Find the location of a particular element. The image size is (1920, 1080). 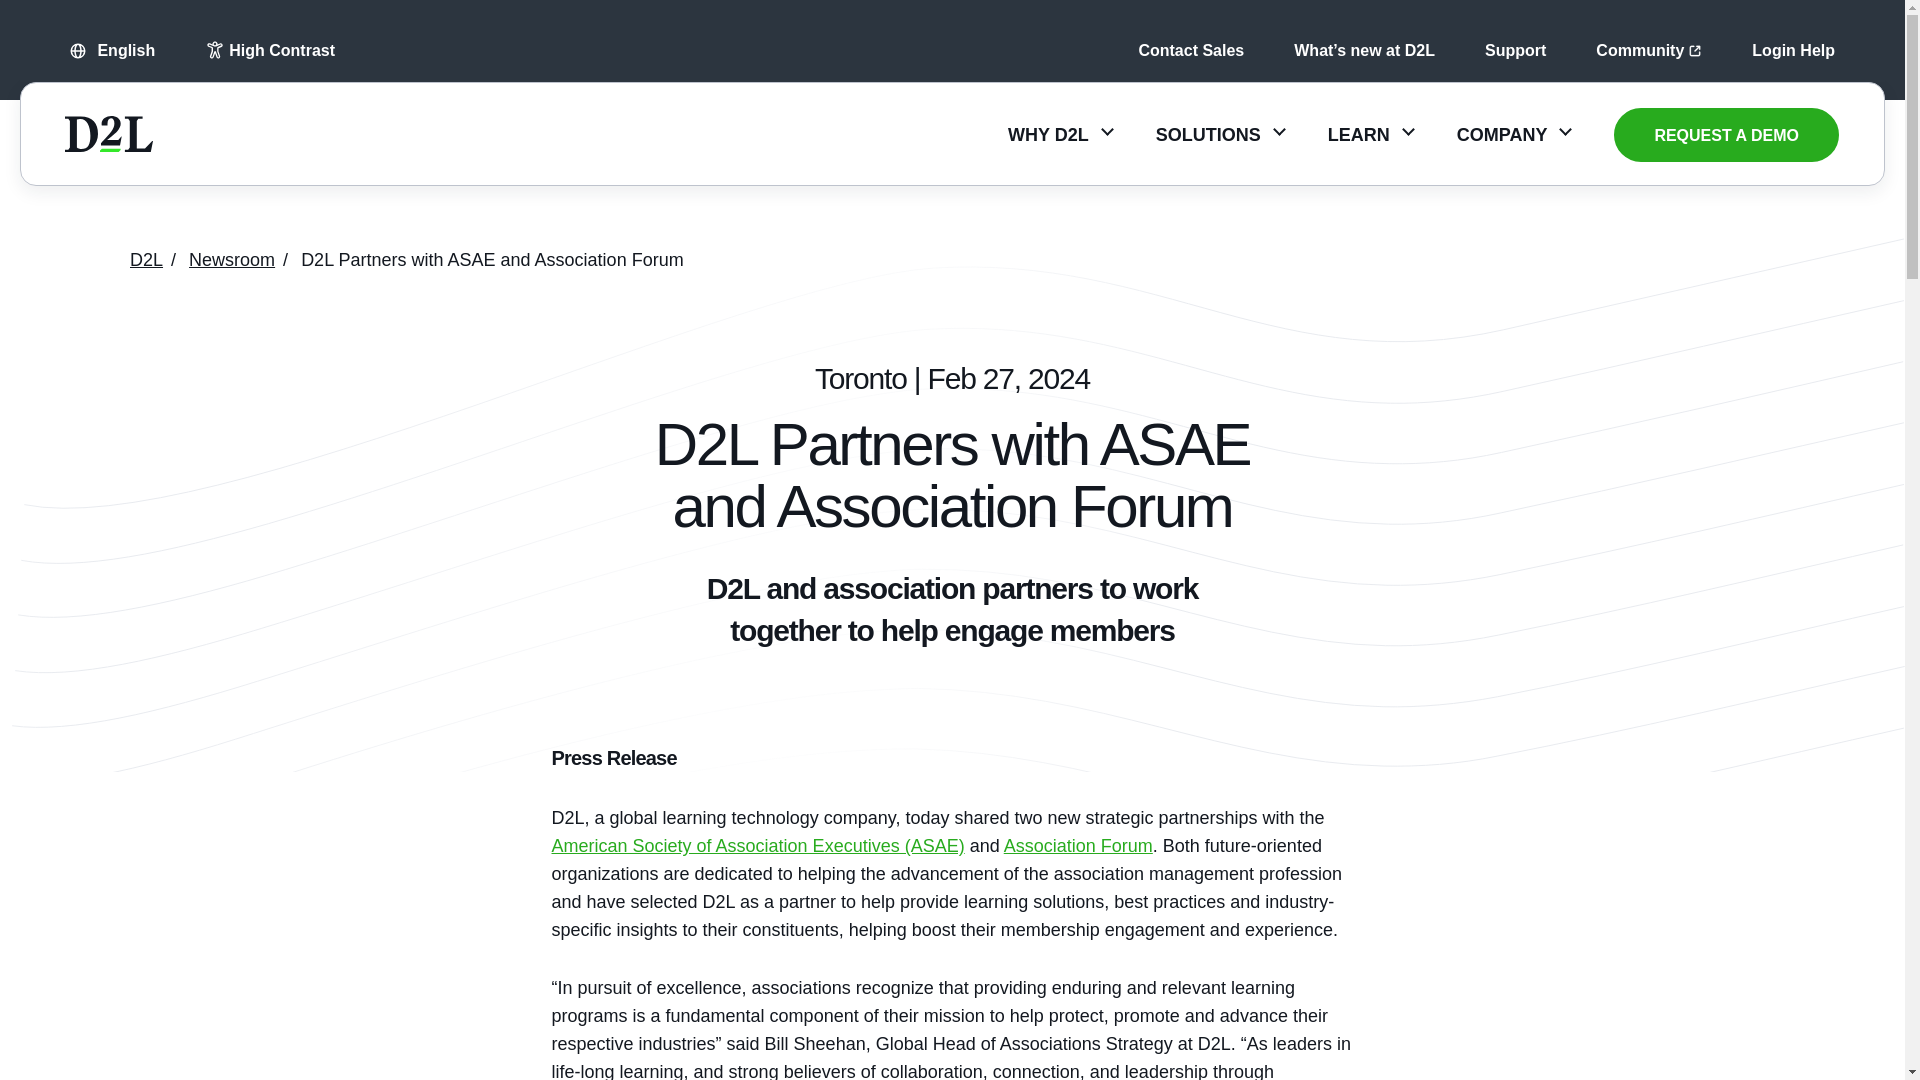

Go to Newsroom. is located at coordinates (231, 260).